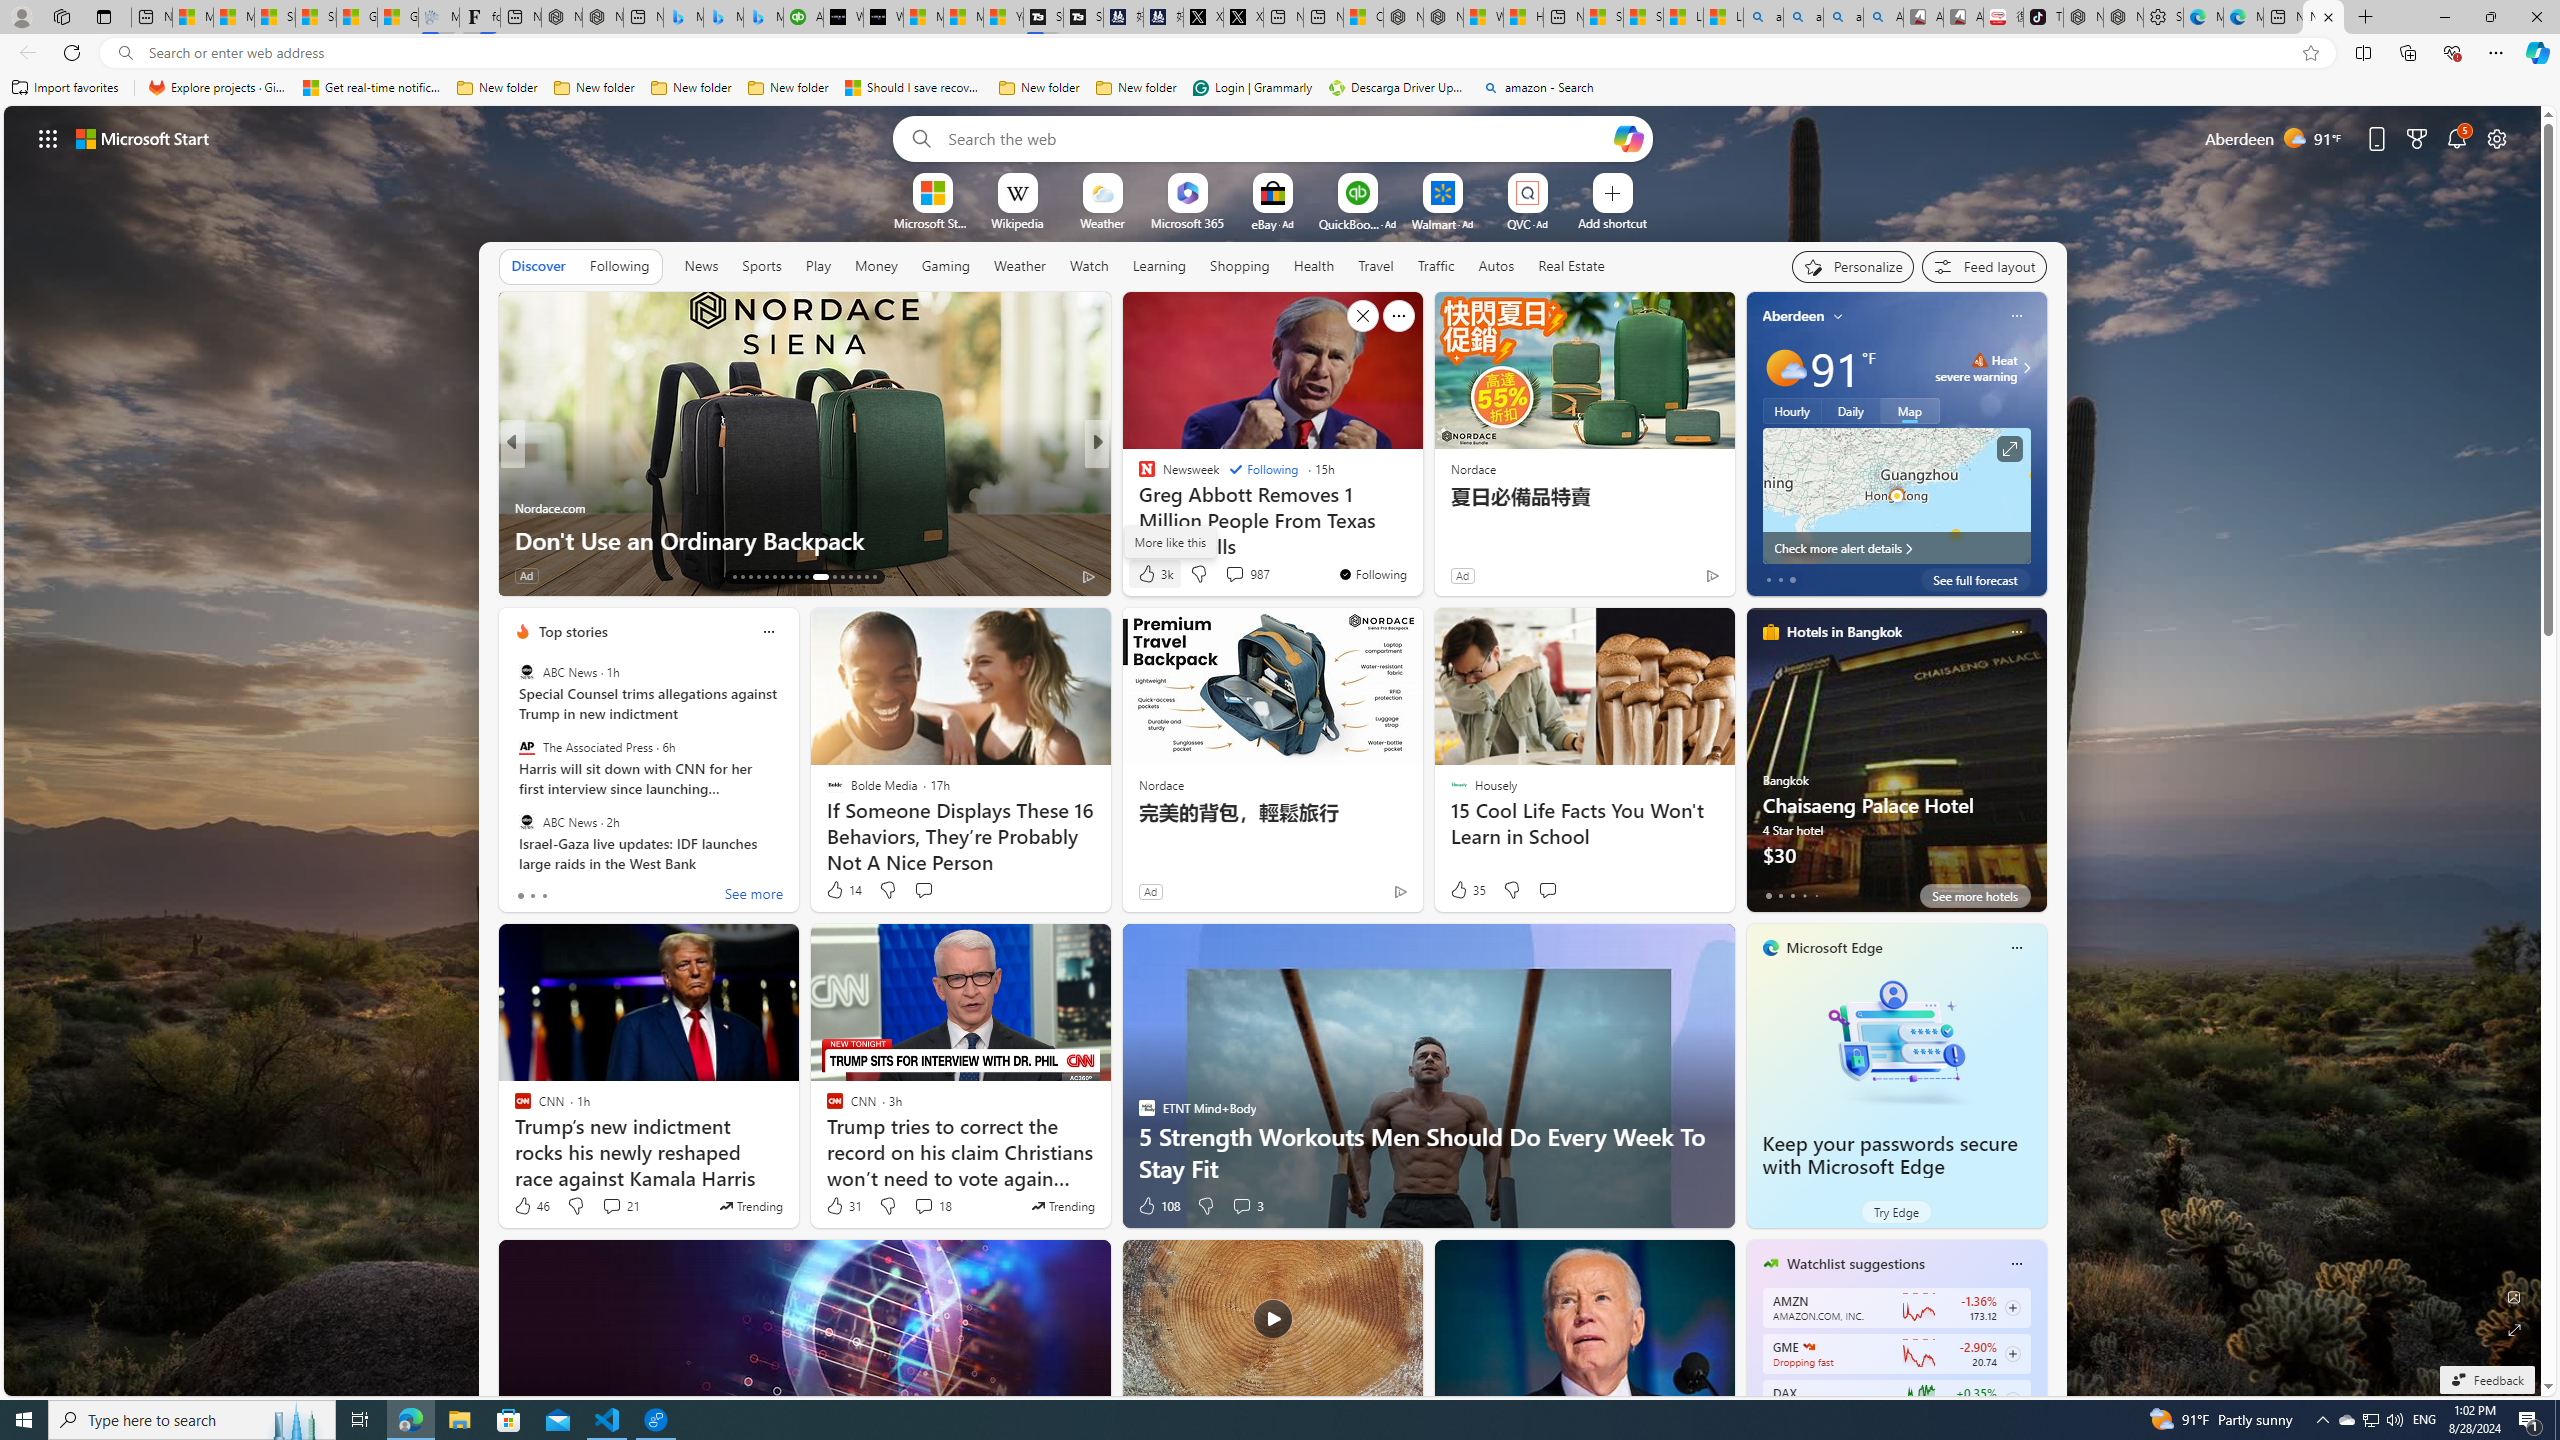  What do you see at coordinates (1089, 266) in the screenshot?
I see `Watch` at bounding box center [1089, 266].